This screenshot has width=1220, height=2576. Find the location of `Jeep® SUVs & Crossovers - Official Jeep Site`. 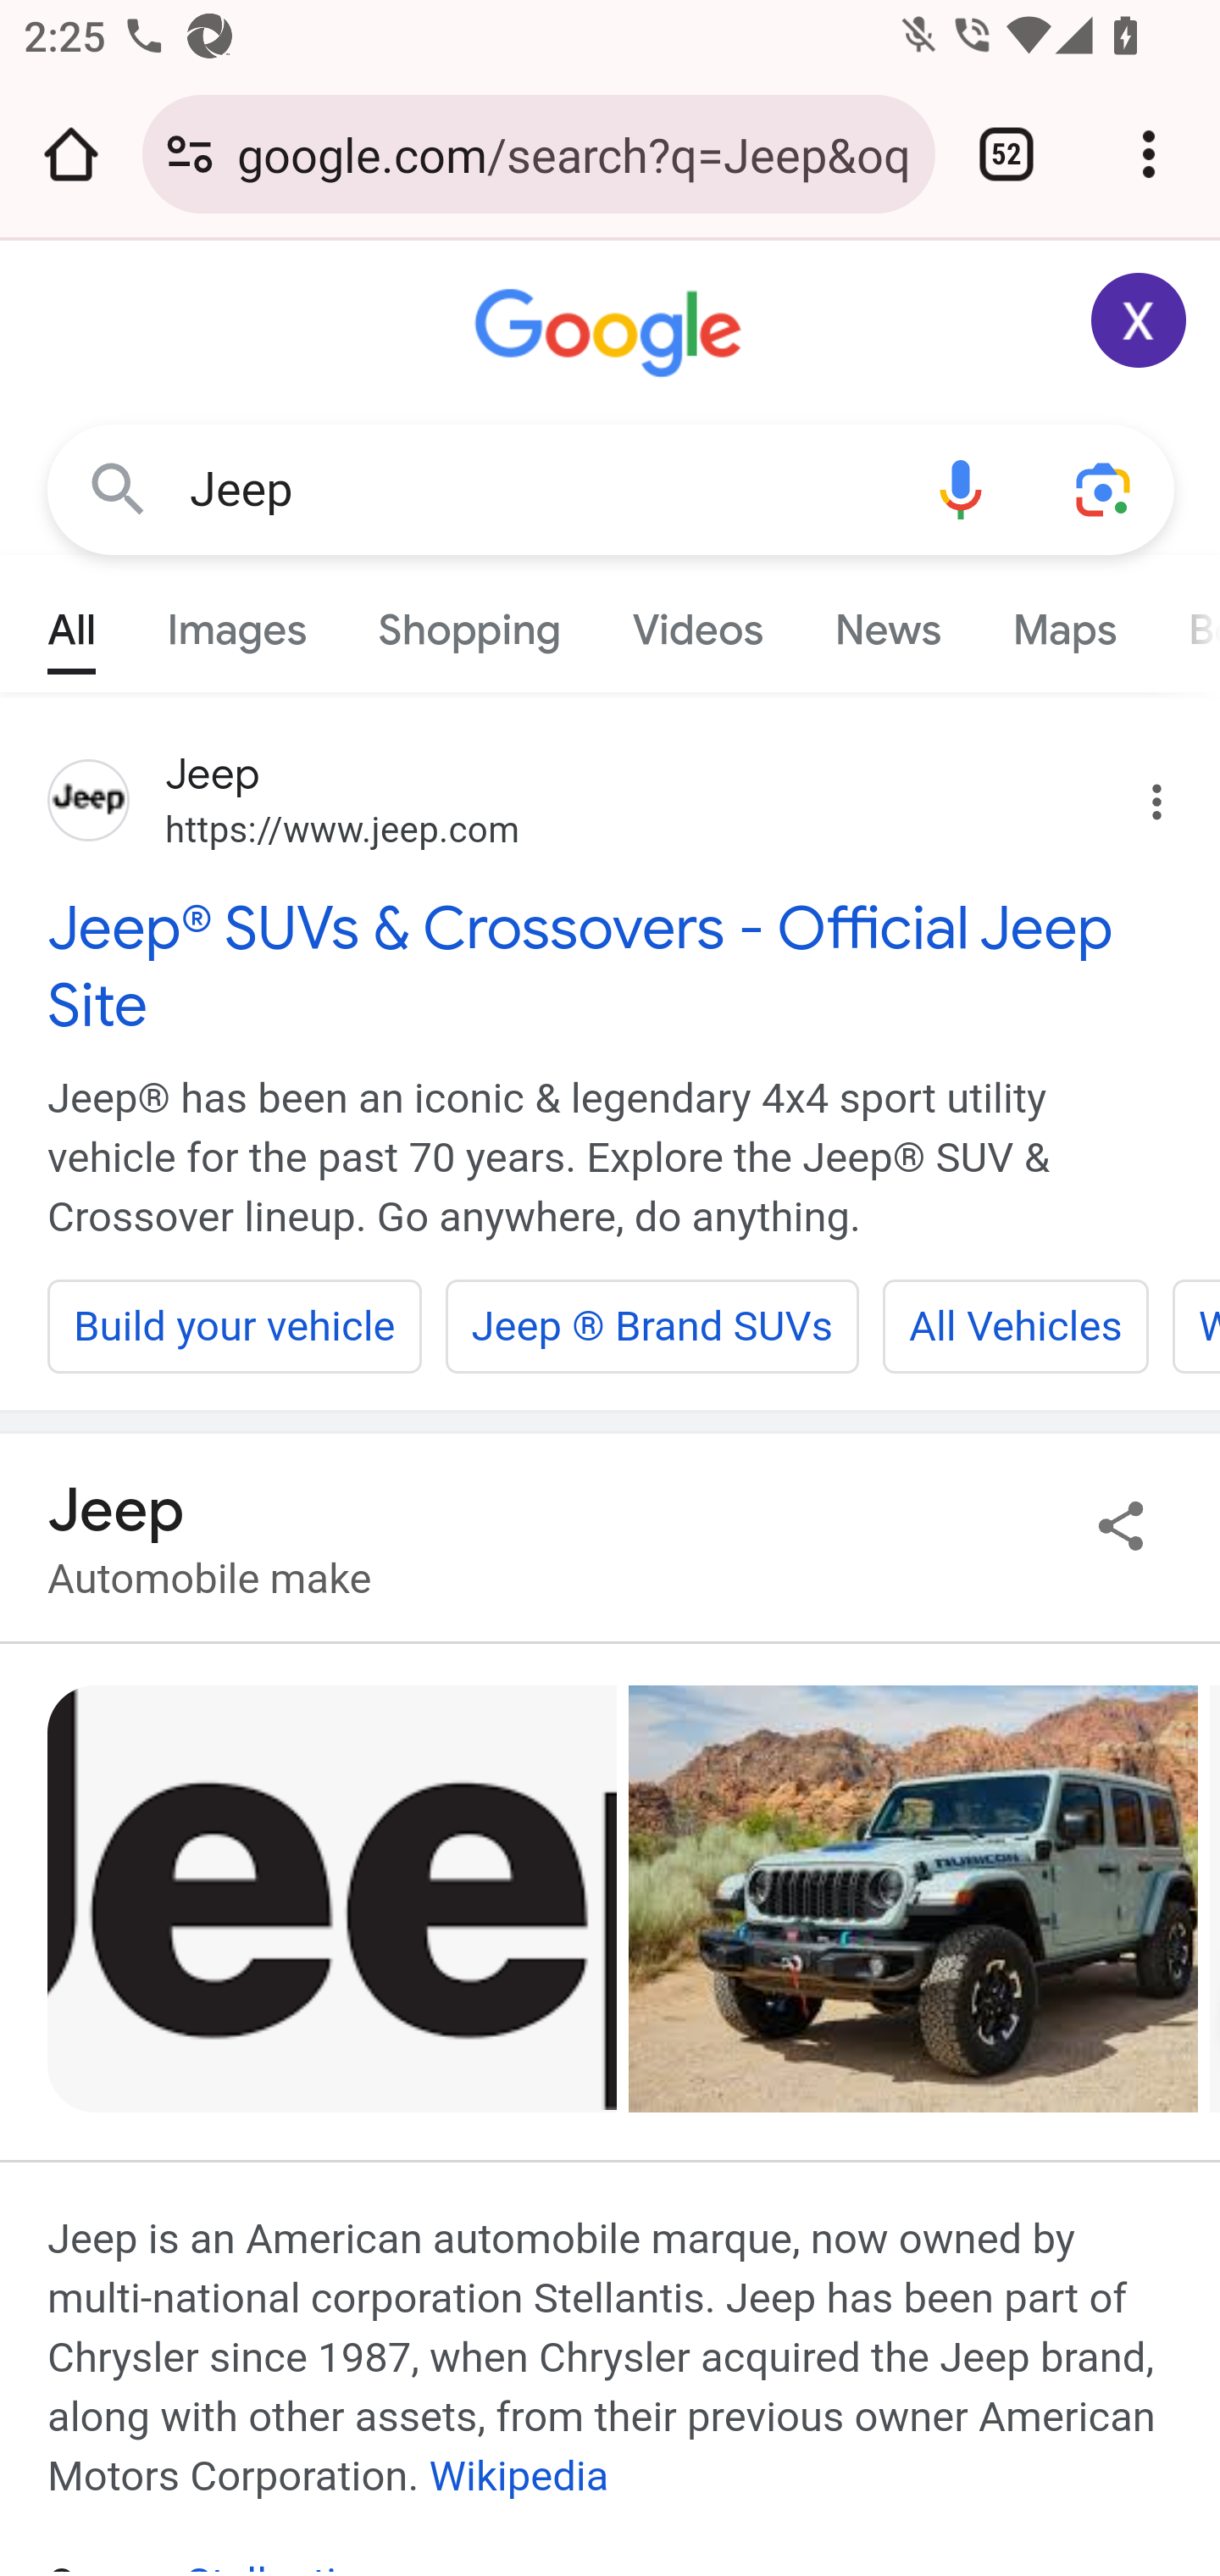

Jeep® SUVs & Crossovers - Official Jeep Site is located at coordinates (612, 966).